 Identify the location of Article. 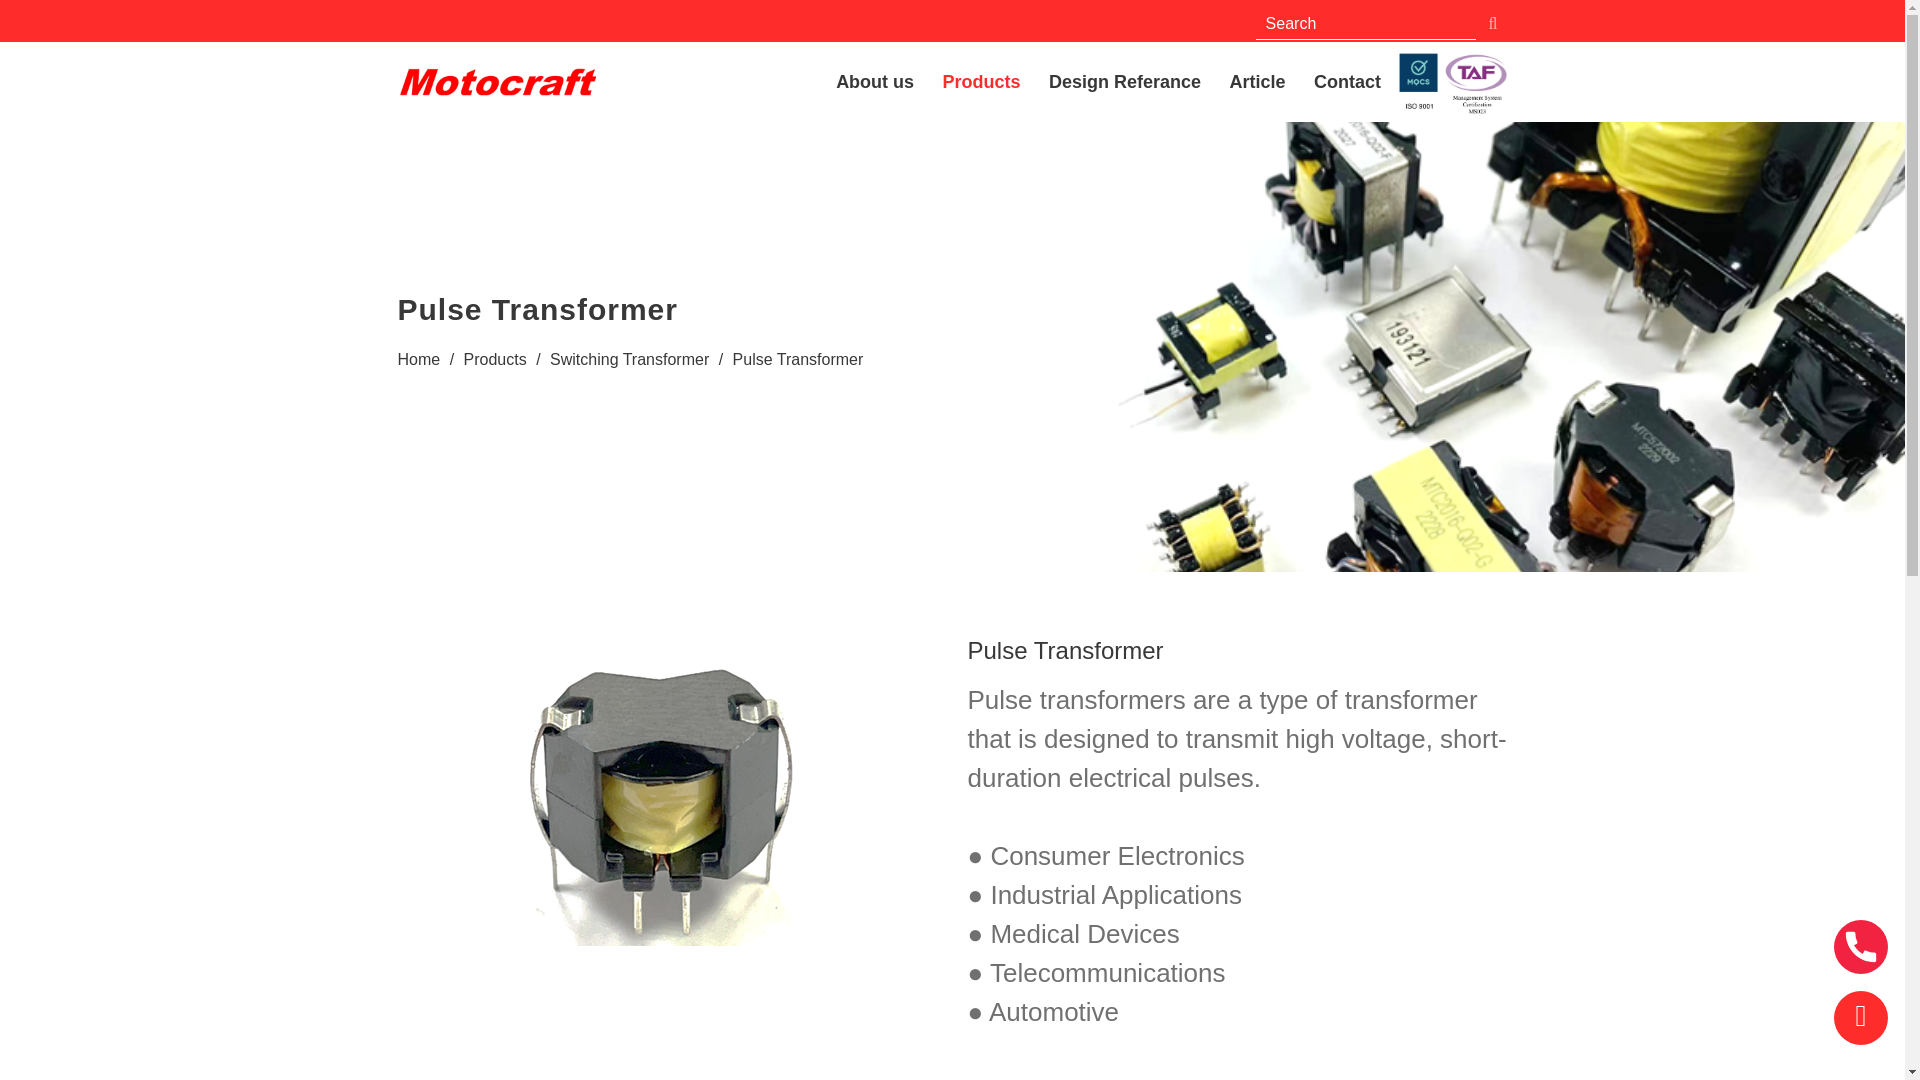
(1257, 82).